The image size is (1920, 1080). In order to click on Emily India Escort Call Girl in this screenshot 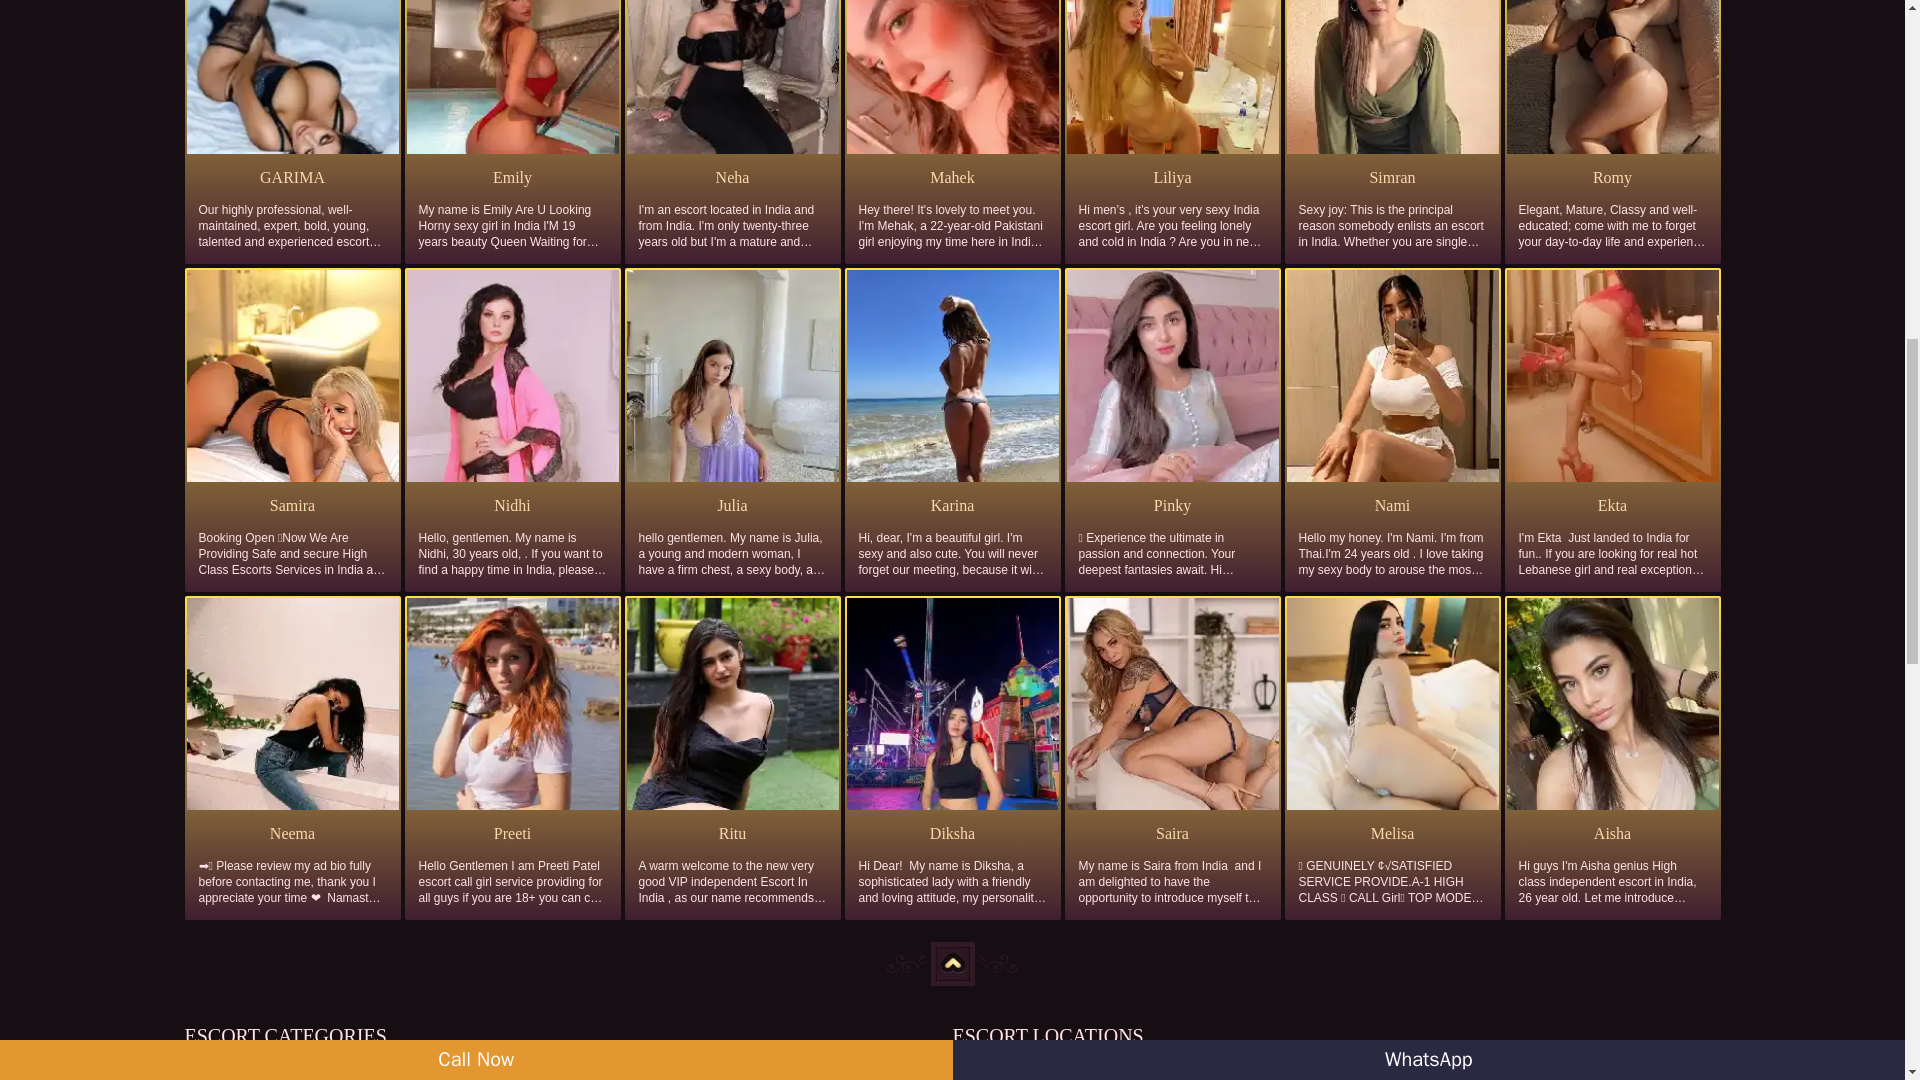, I will do `click(512, 178)`.